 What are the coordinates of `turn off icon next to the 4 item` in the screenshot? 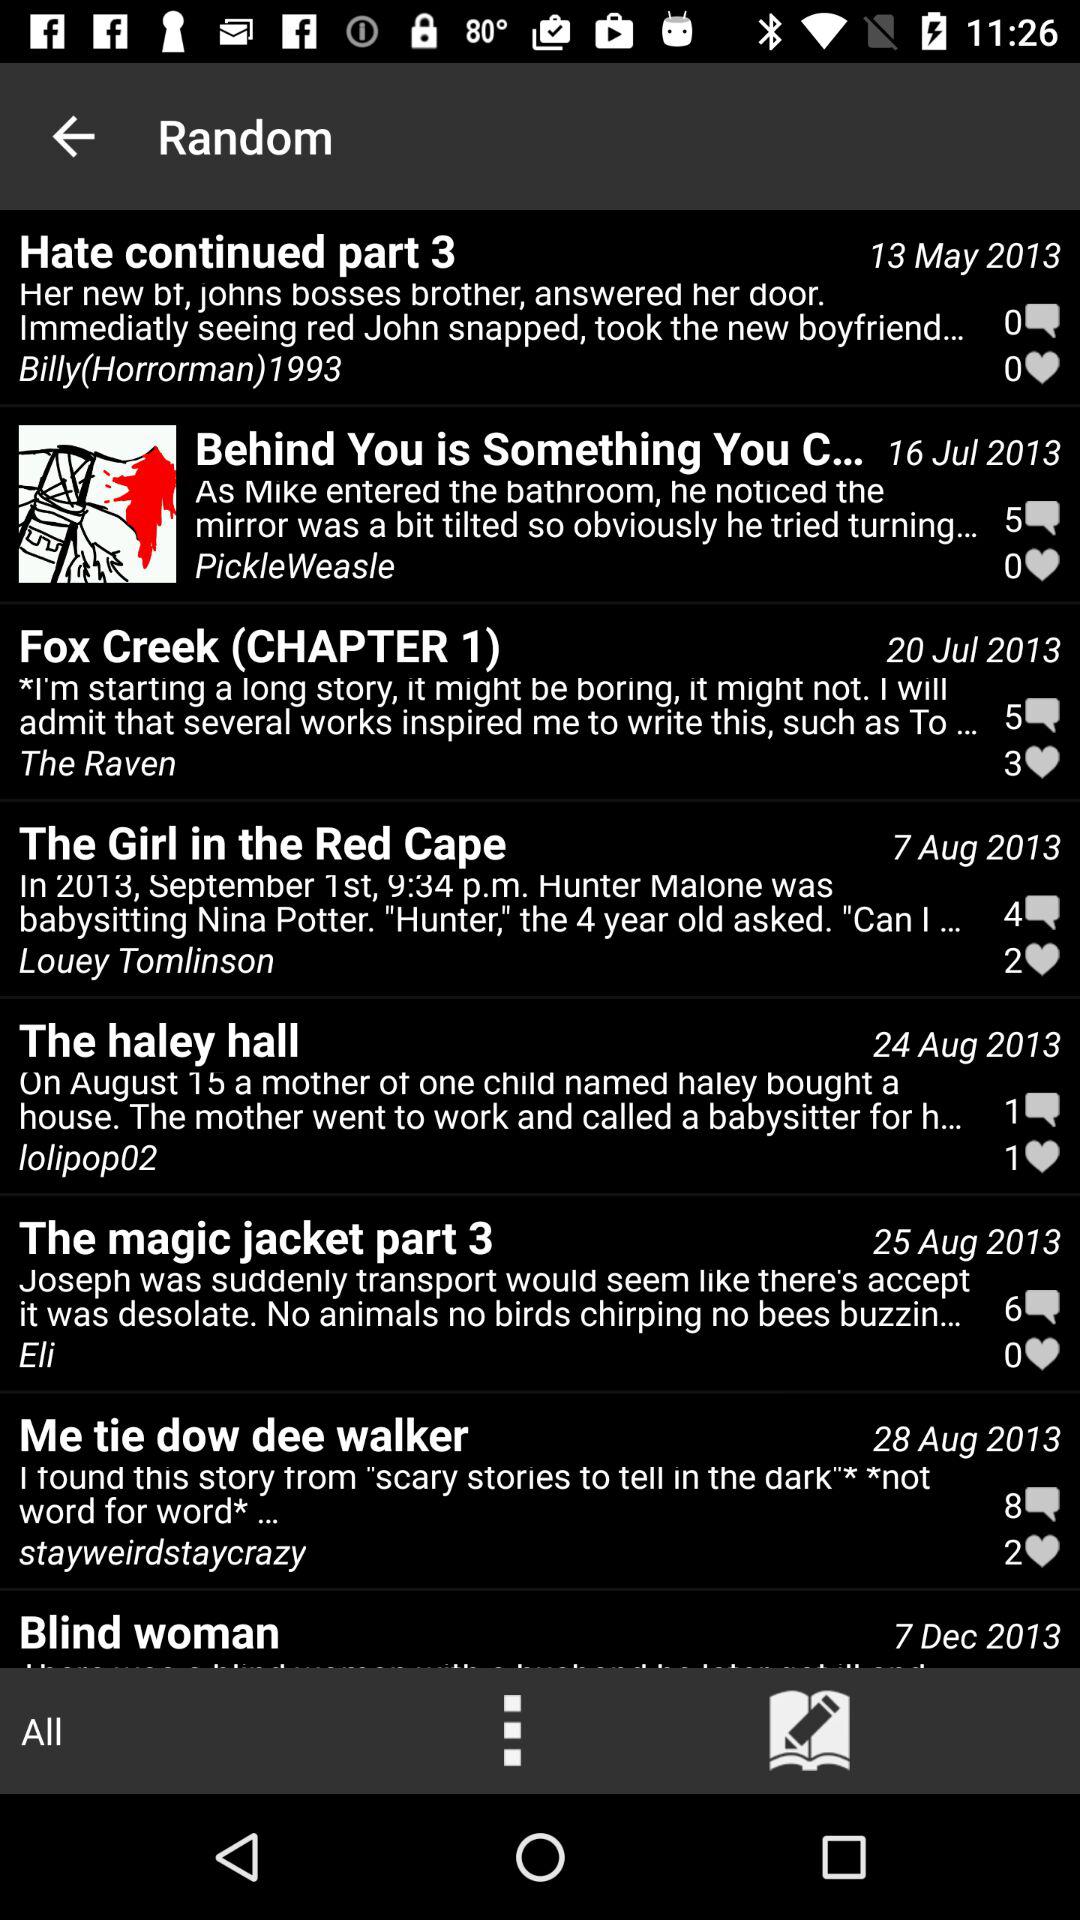 It's located at (146, 959).